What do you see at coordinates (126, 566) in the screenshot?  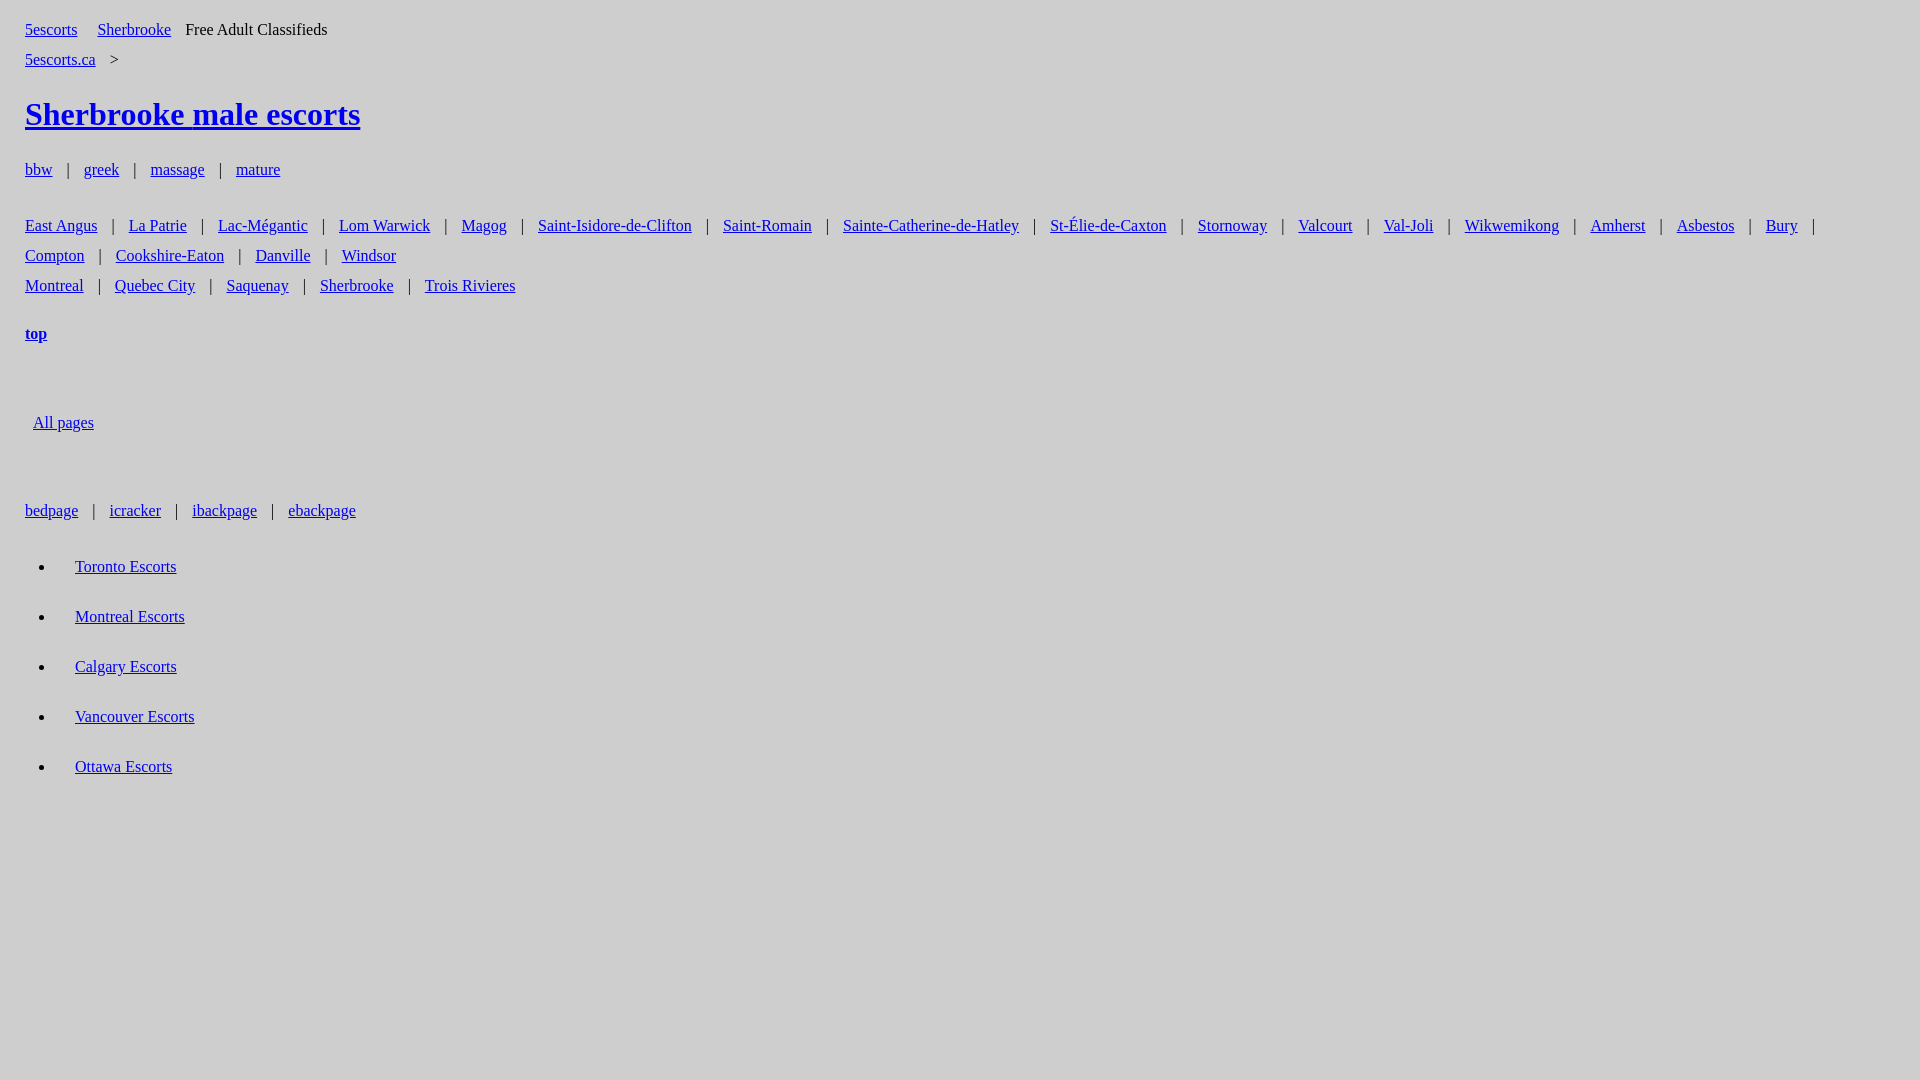 I see `Toronto Escorts` at bounding box center [126, 566].